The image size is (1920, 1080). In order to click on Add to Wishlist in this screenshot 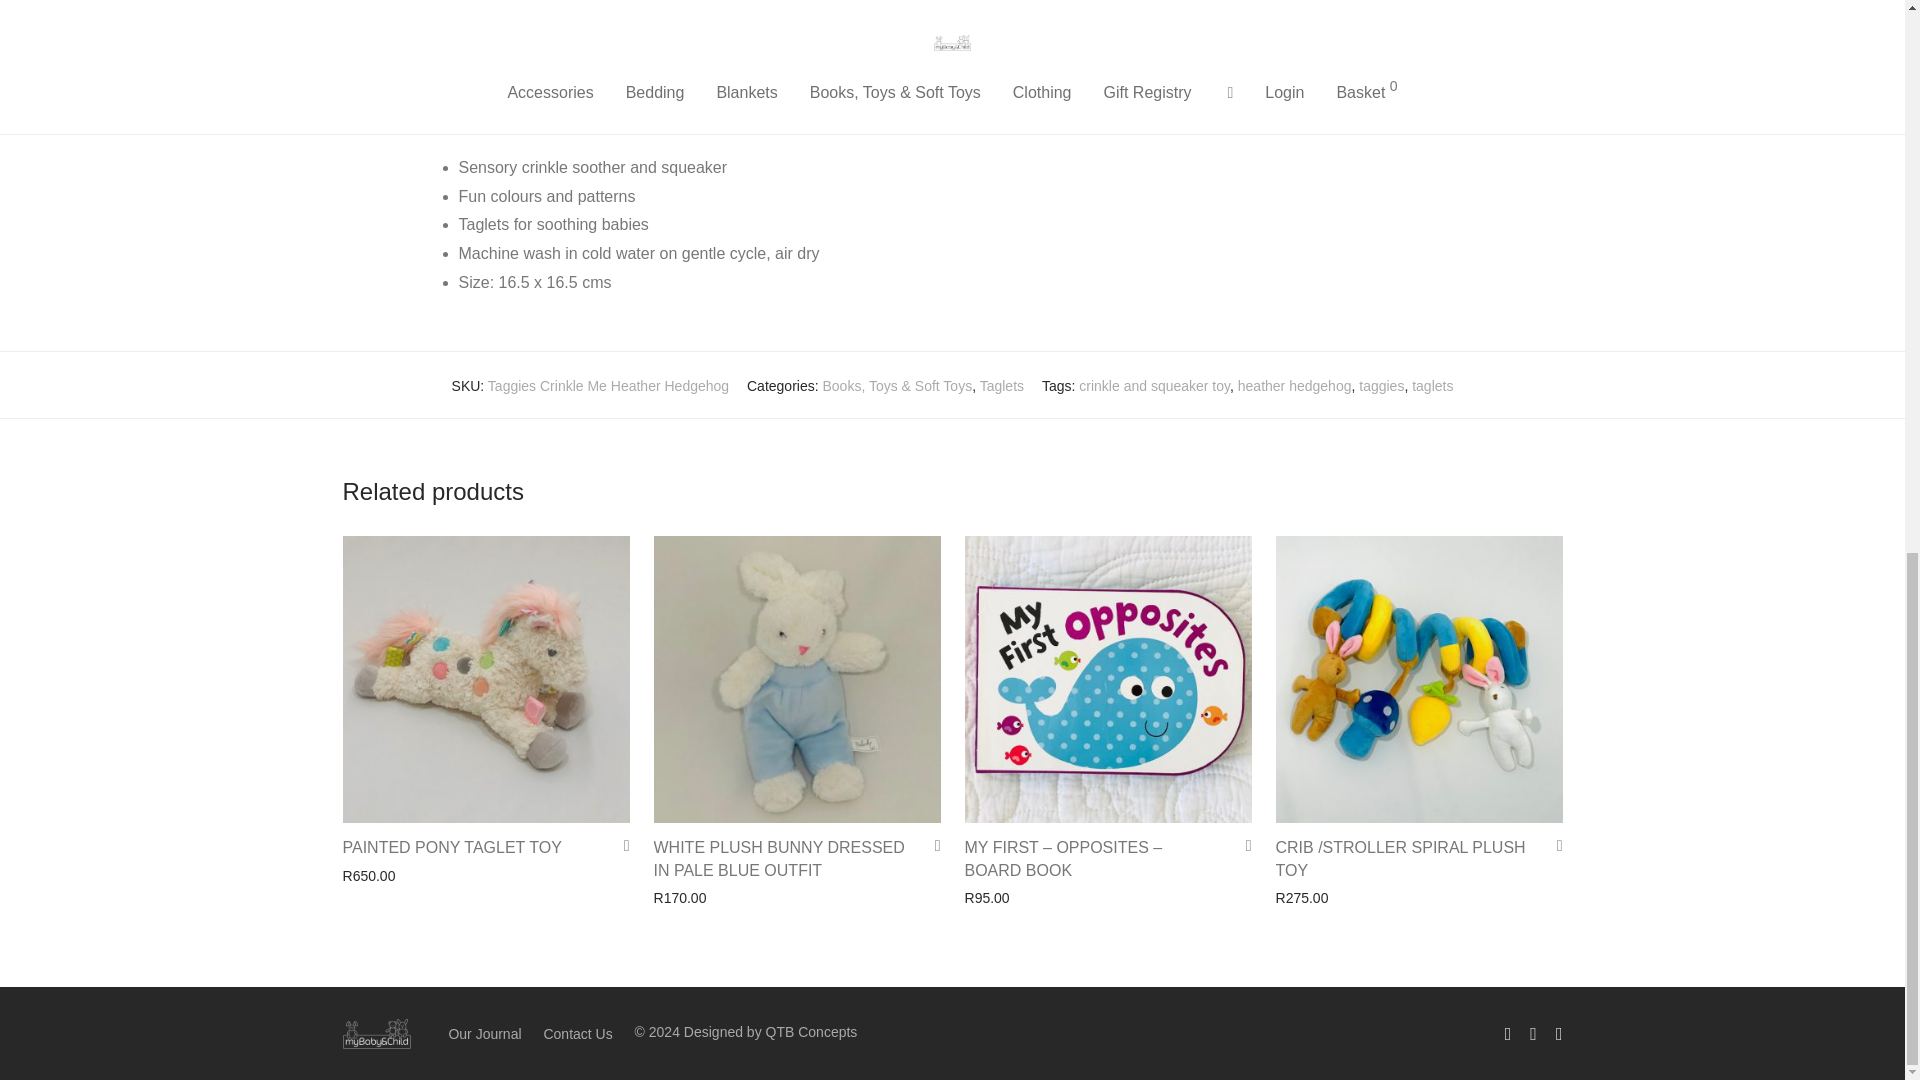, I will do `click(620, 846)`.